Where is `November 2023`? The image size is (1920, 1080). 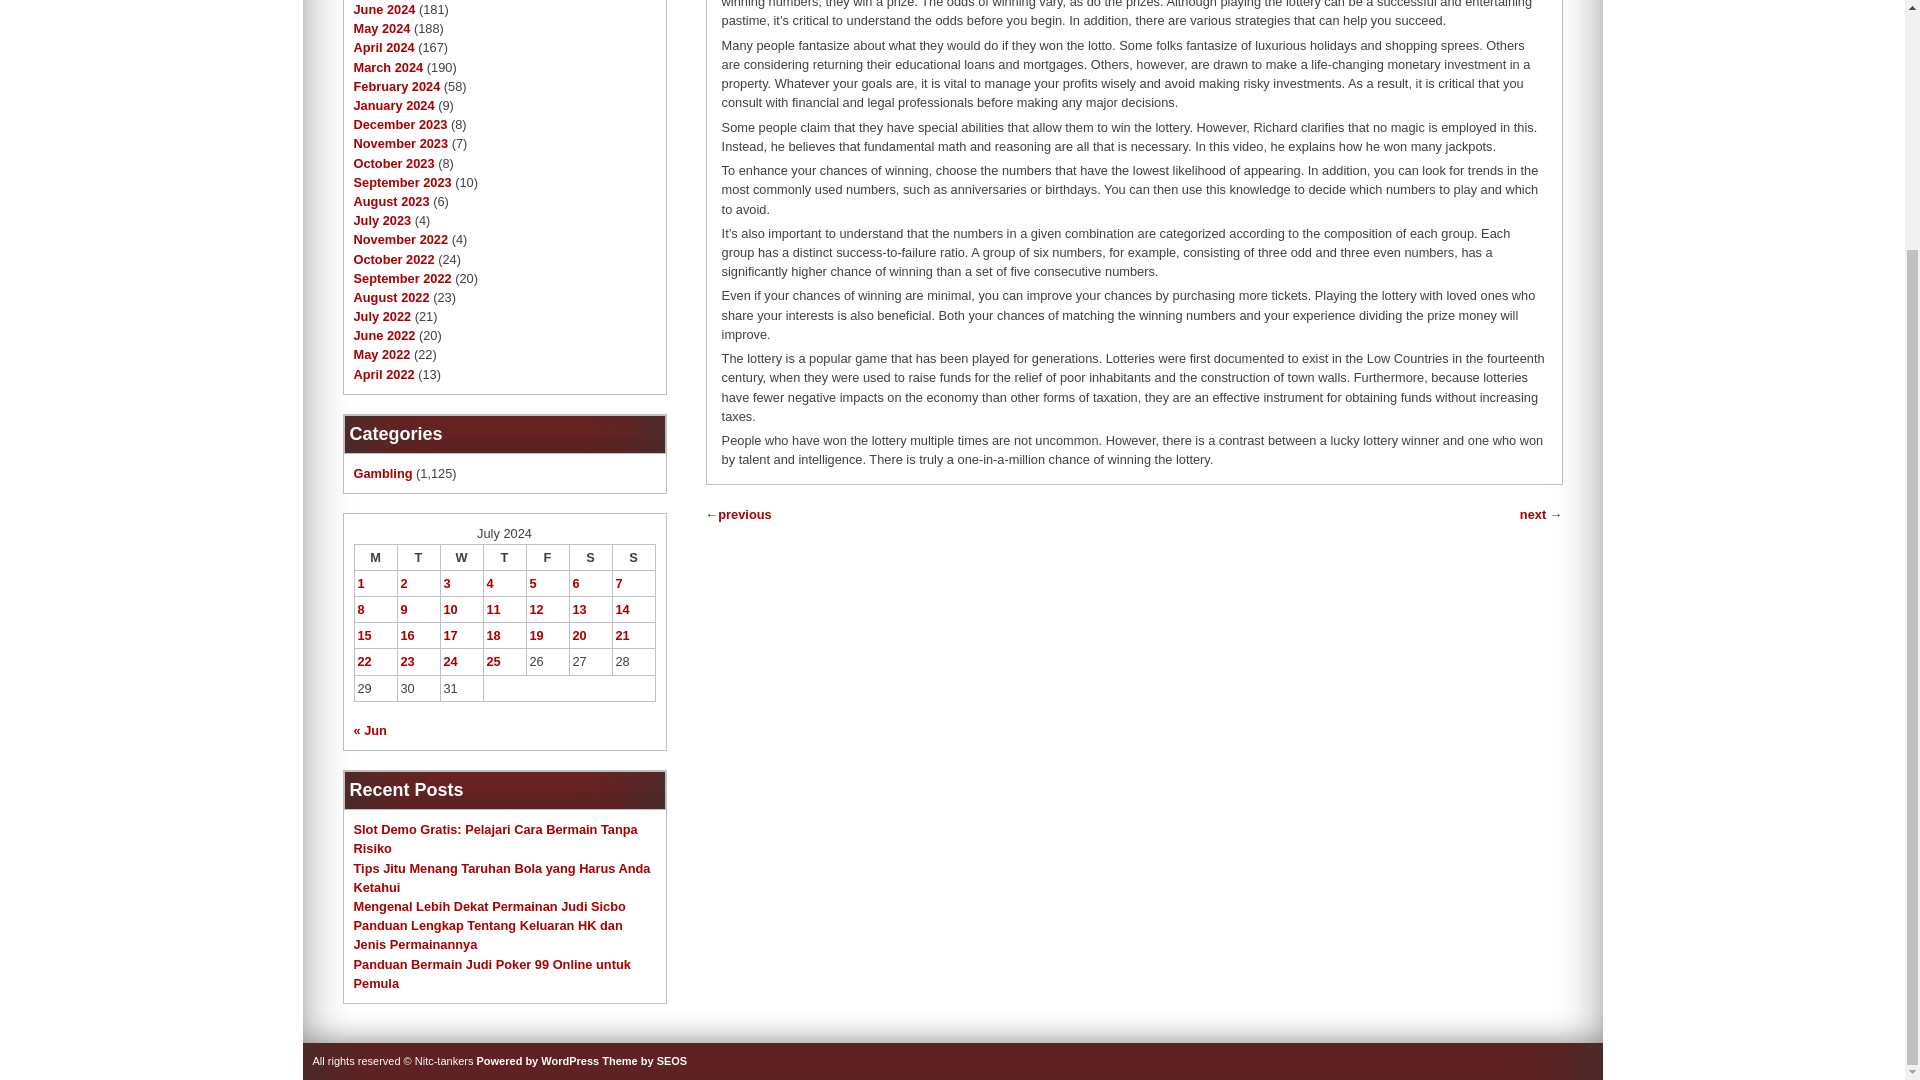 November 2023 is located at coordinates (401, 144).